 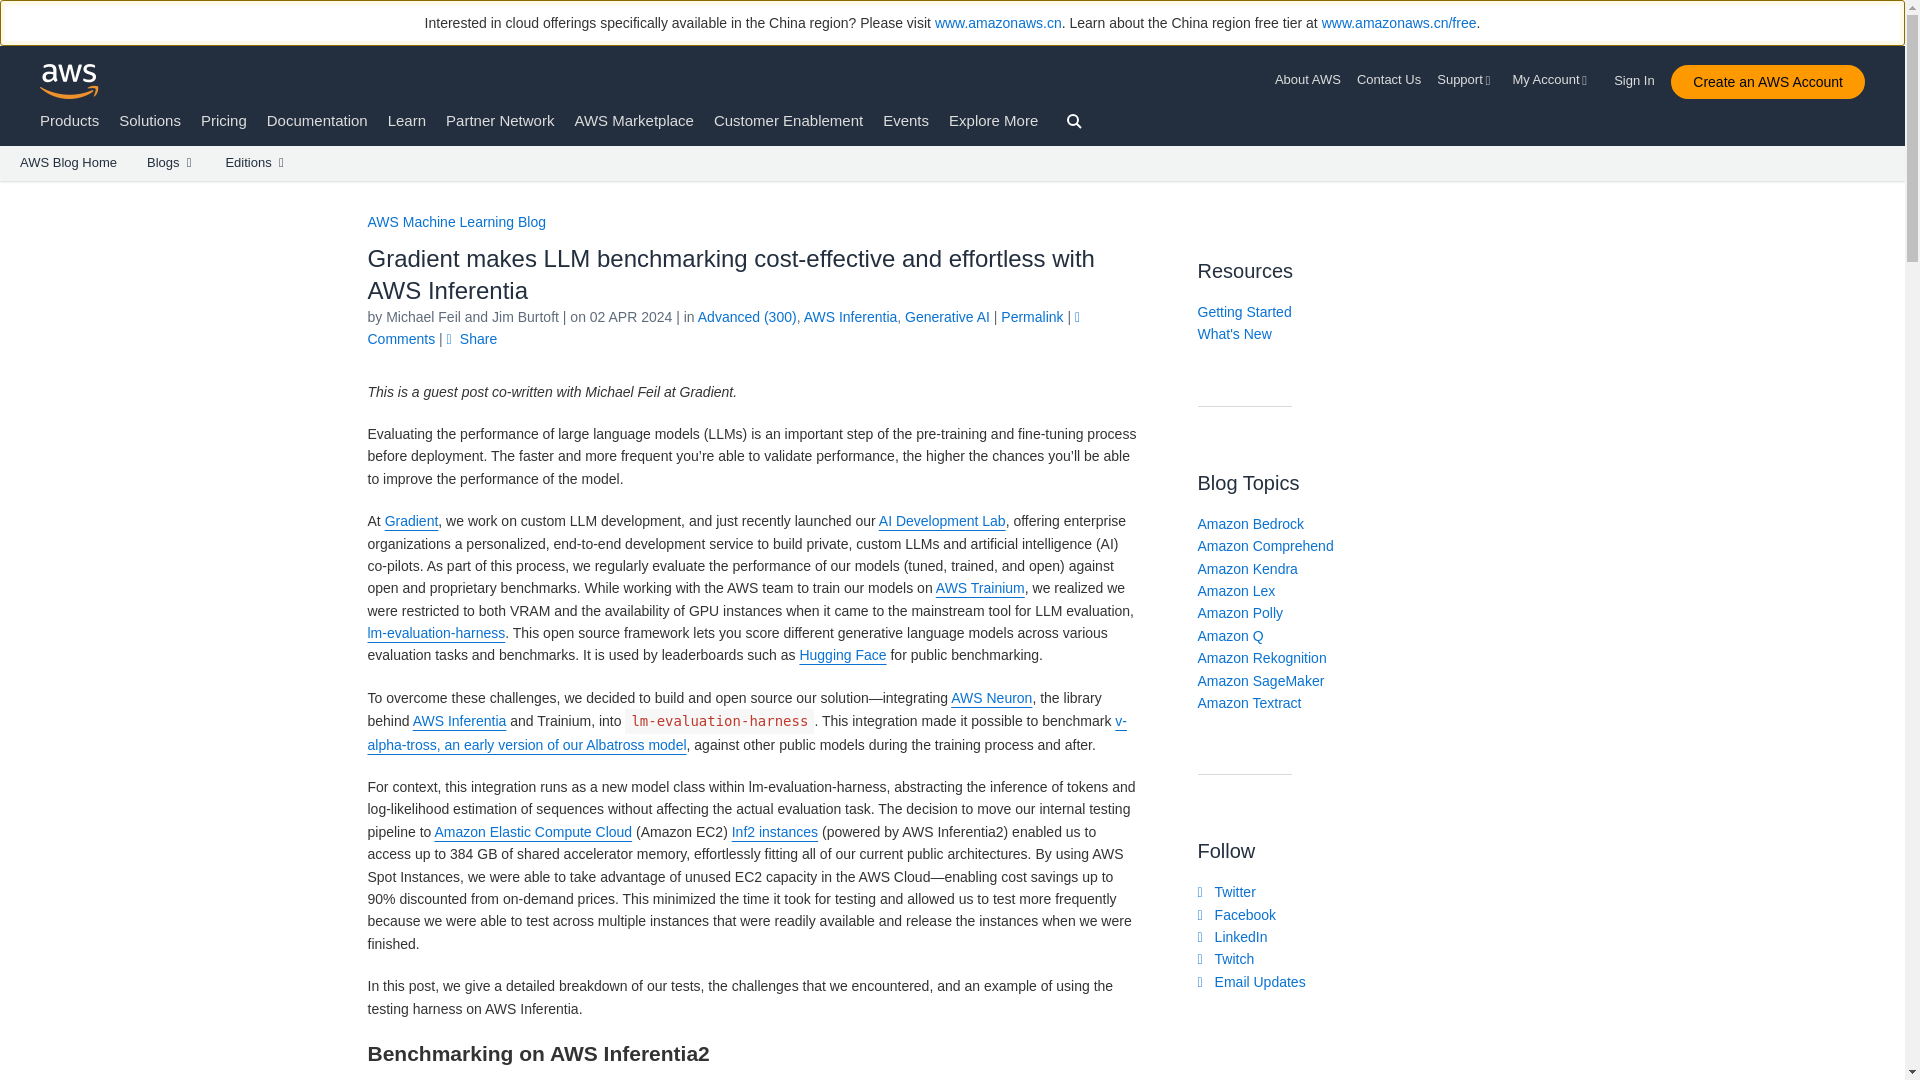 I want to click on Documentation, so click(x=317, y=120).